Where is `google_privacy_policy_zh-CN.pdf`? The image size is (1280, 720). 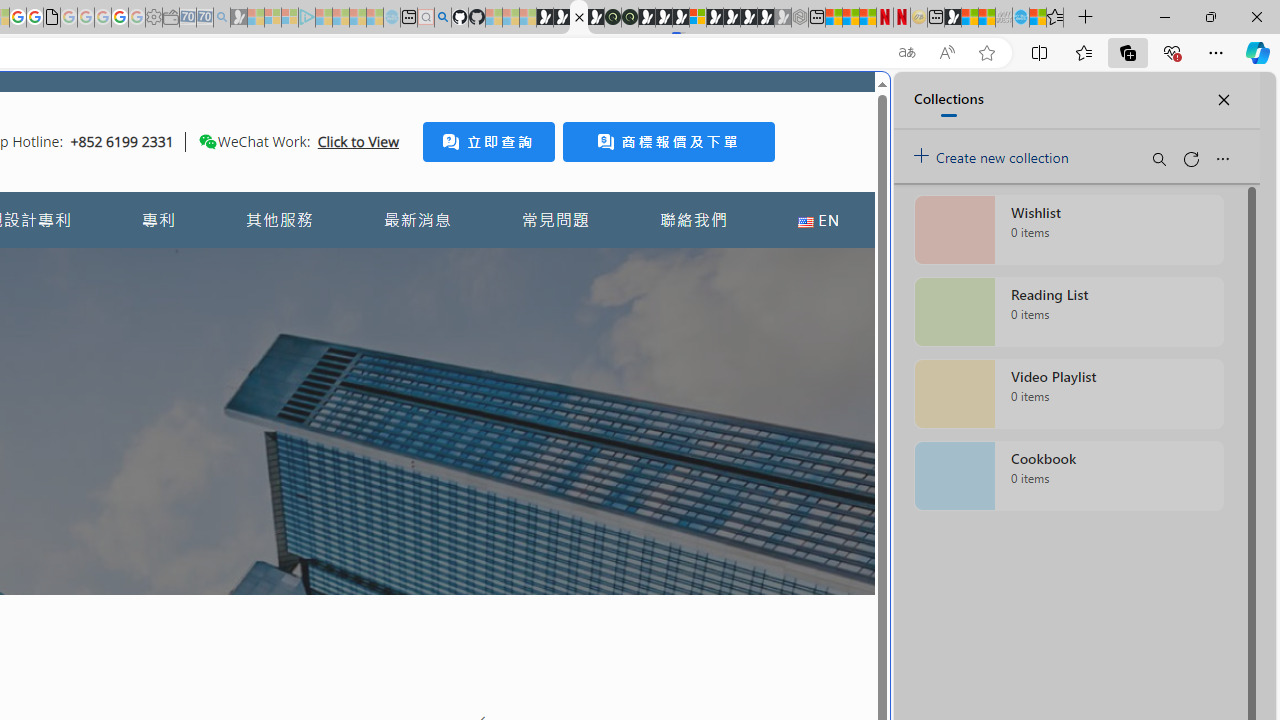 google_privacy_policy_zh-CN.pdf is located at coordinates (52, 18).